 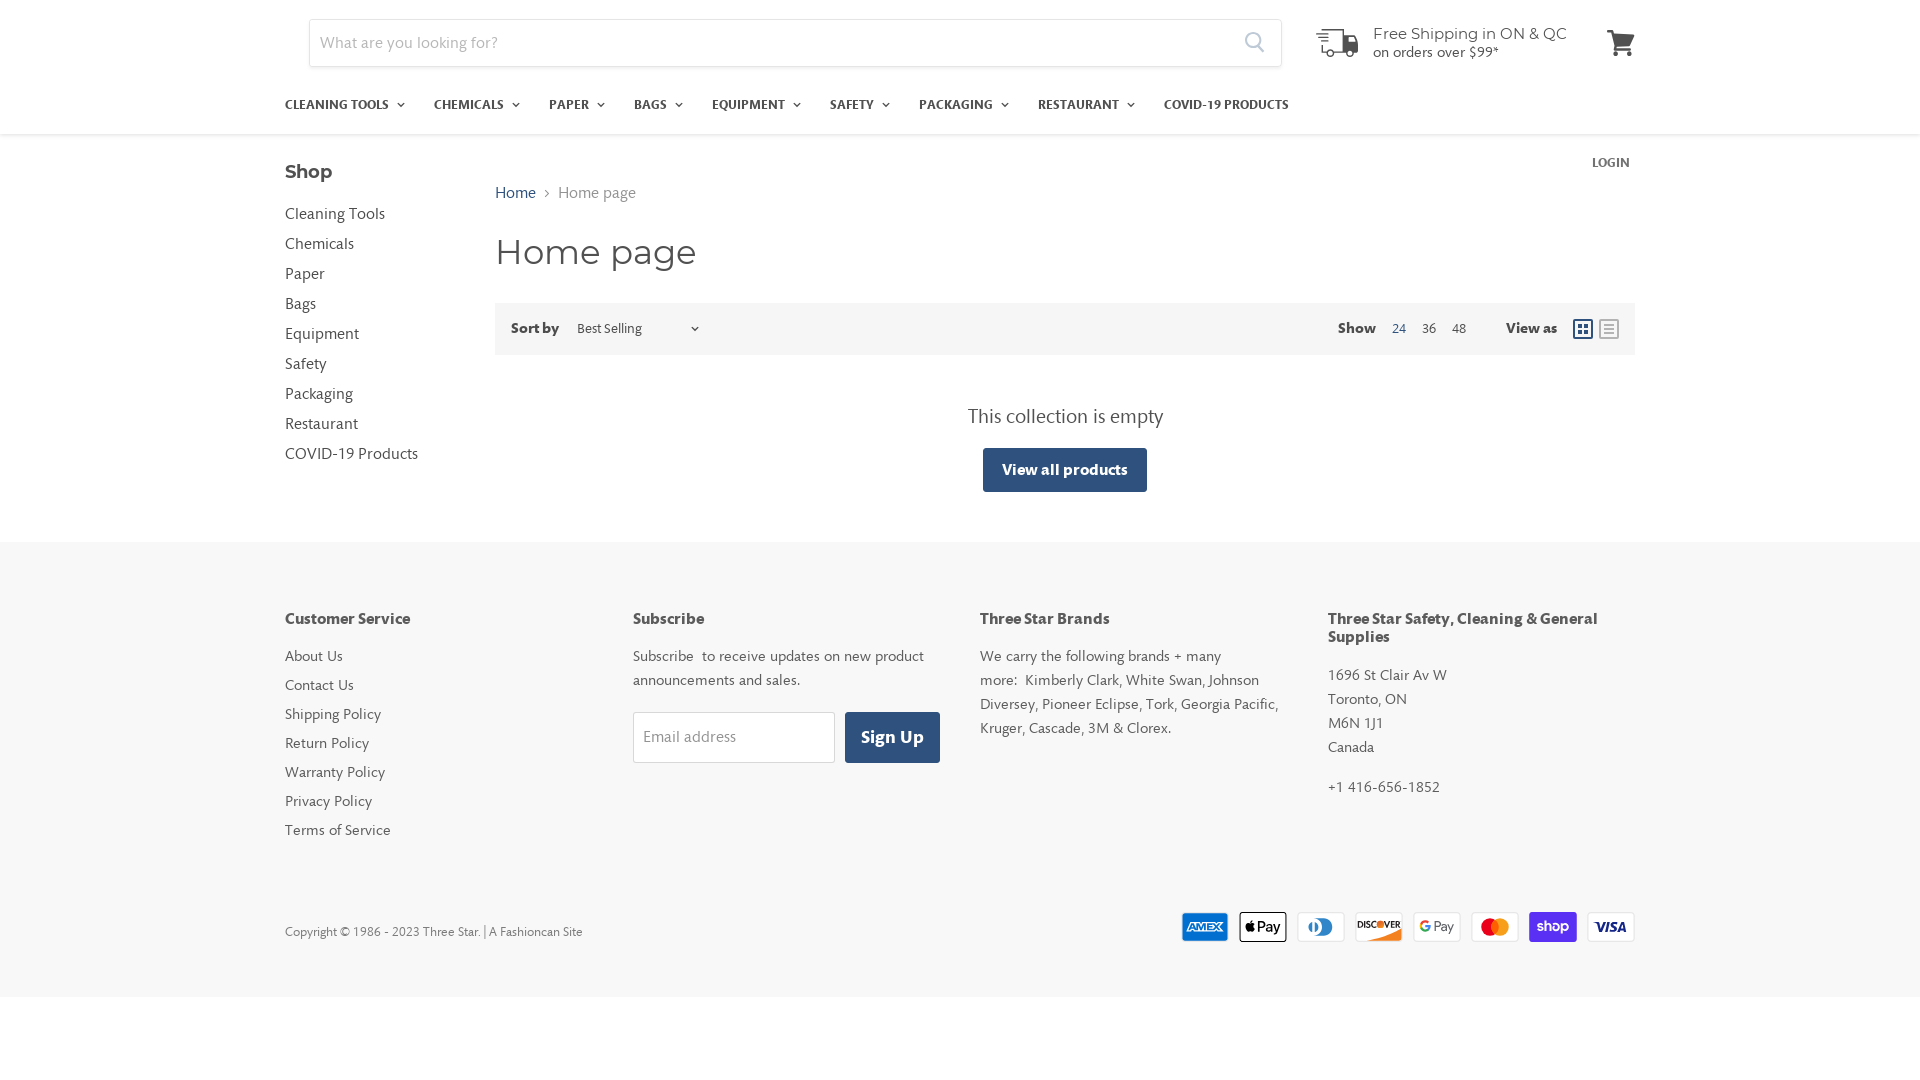 I want to click on RESTAURANT, so click(x=1084, y=105).